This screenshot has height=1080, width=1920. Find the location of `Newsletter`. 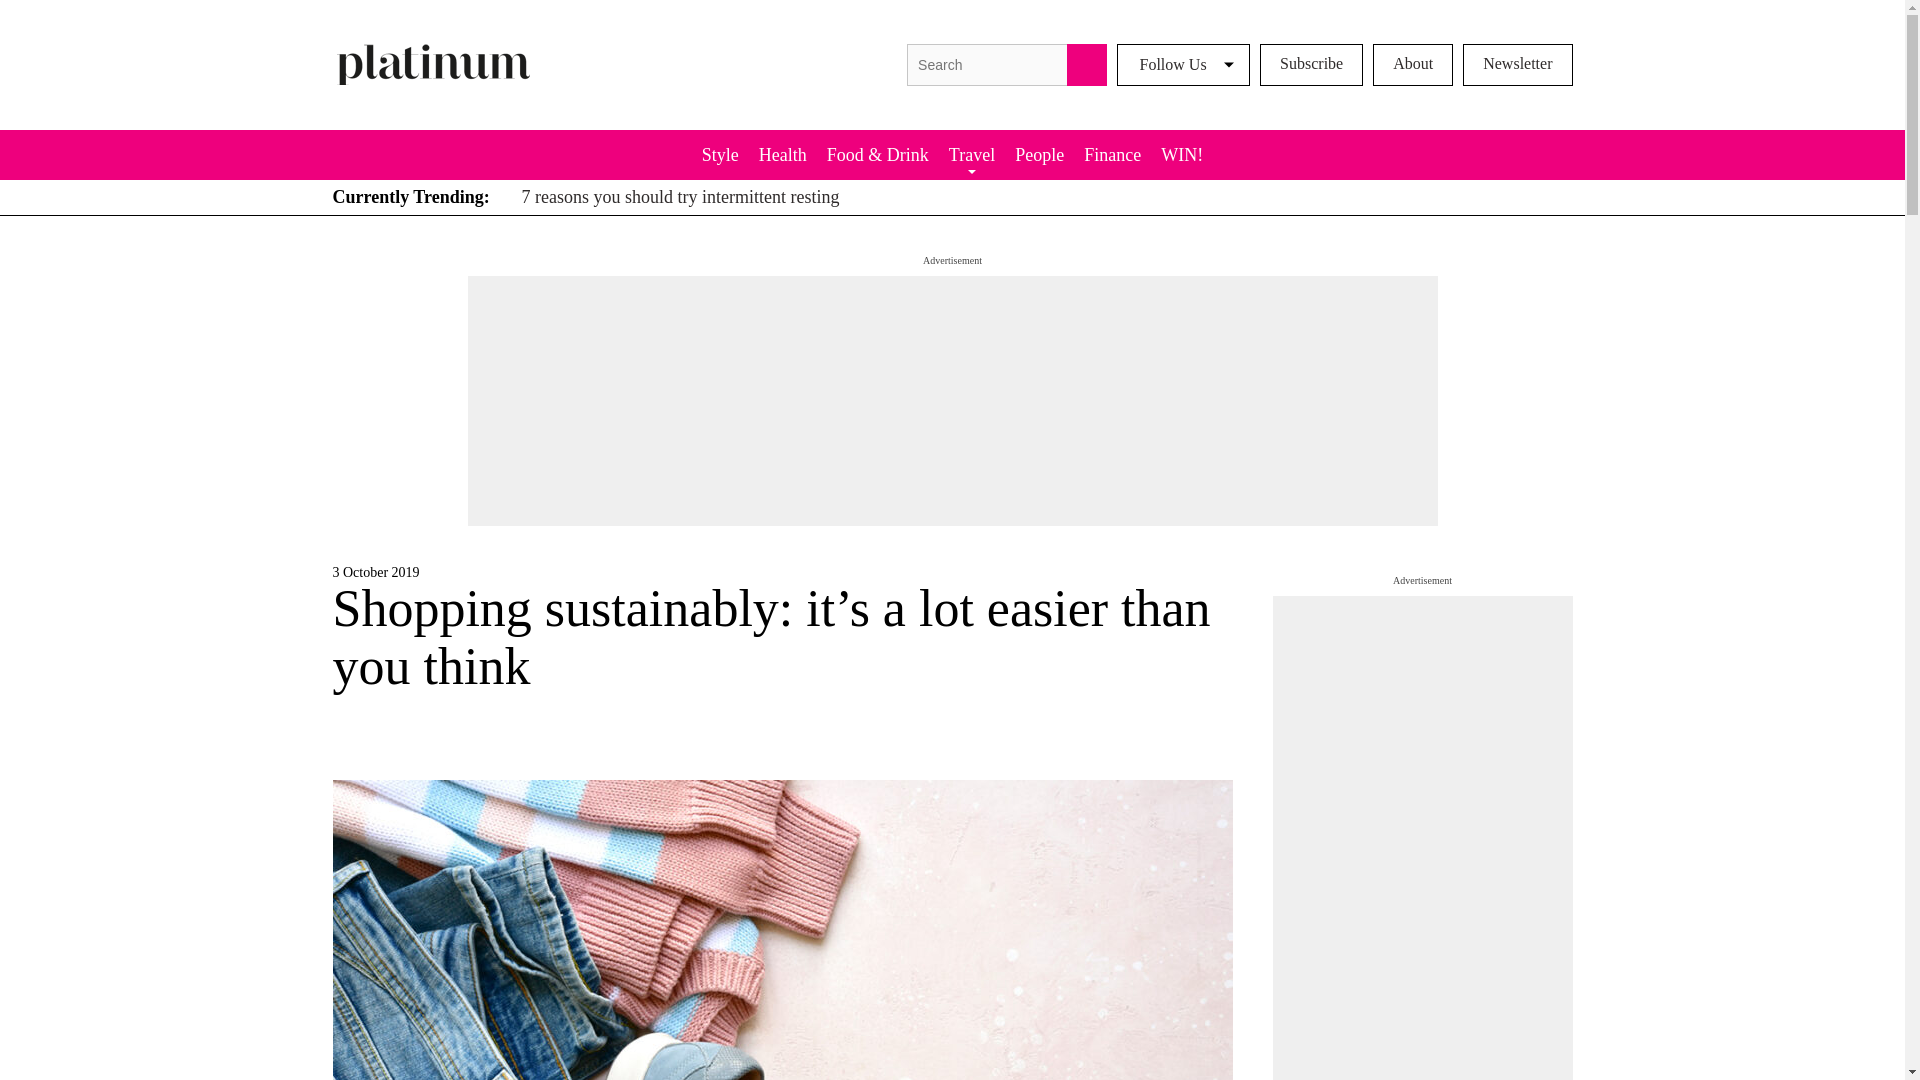

Newsletter is located at coordinates (1518, 65).